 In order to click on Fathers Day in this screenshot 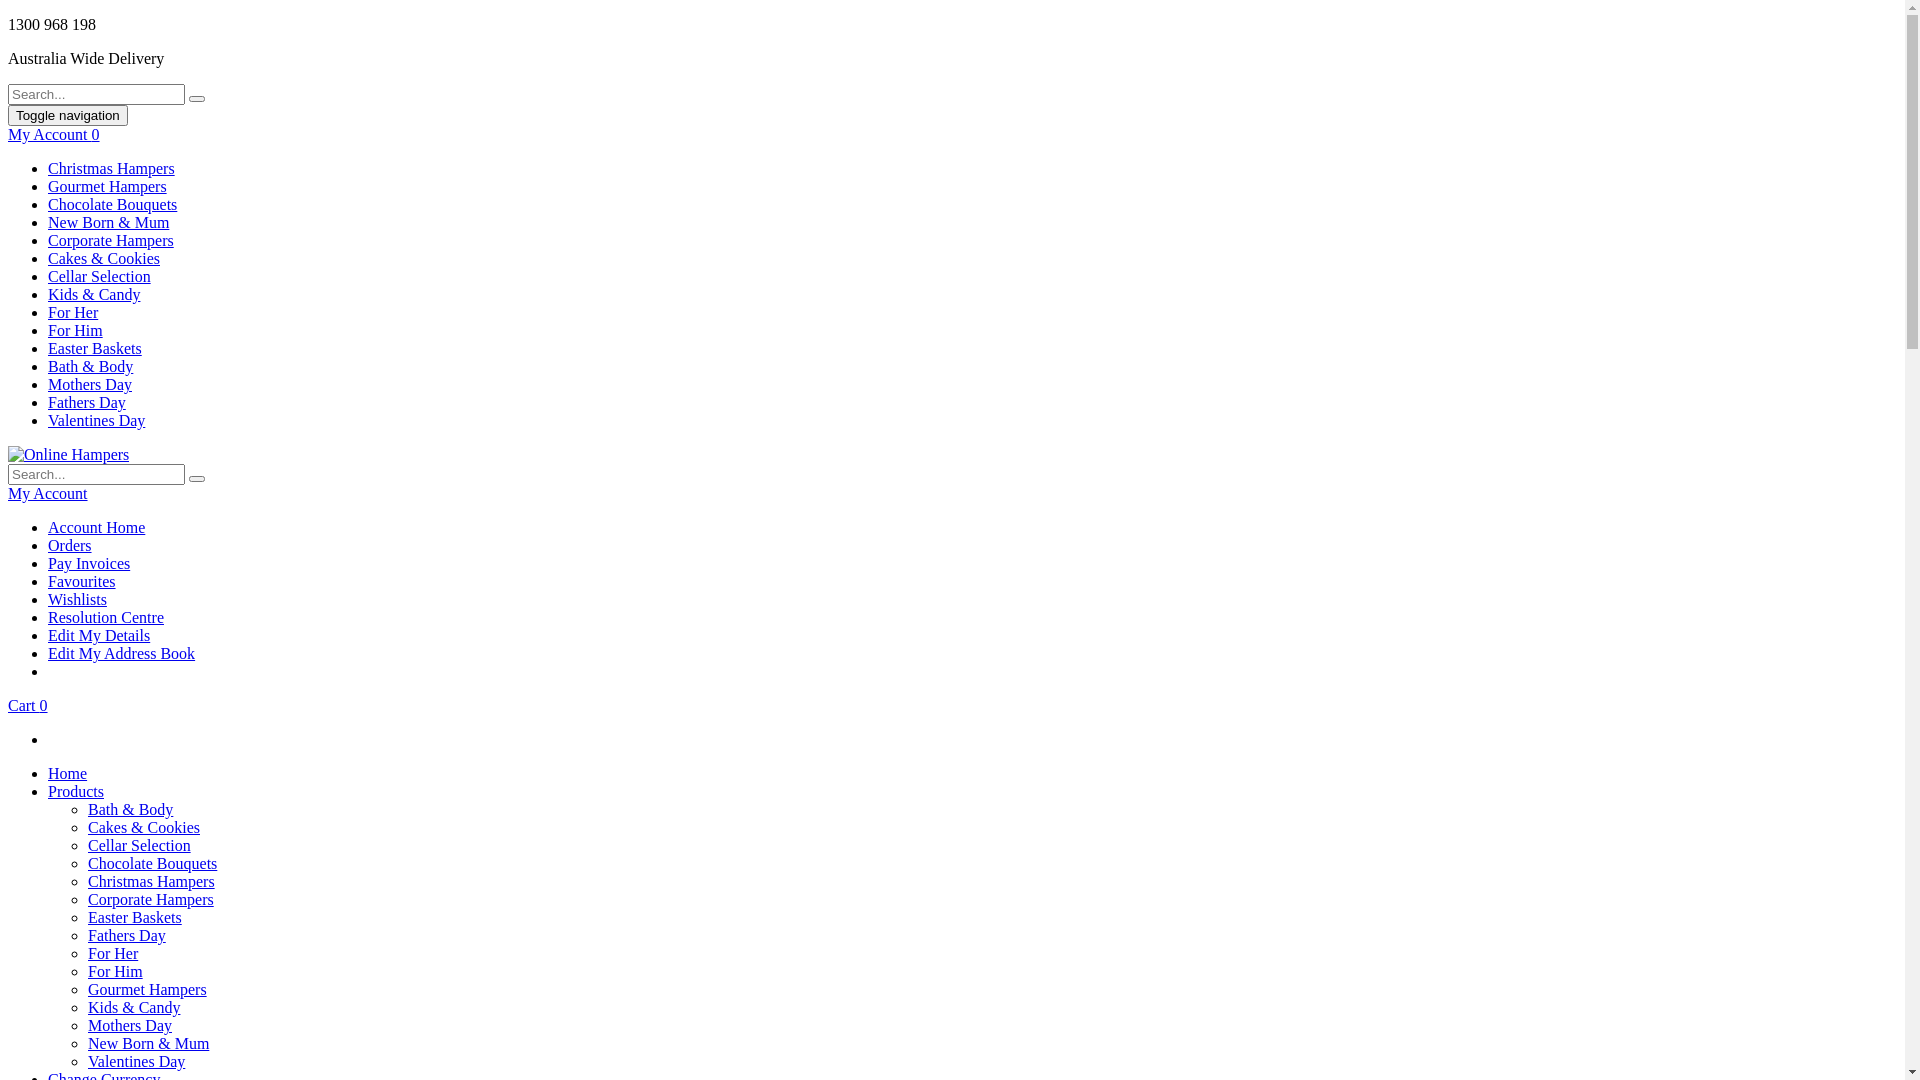, I will do `click(127, 936)`.